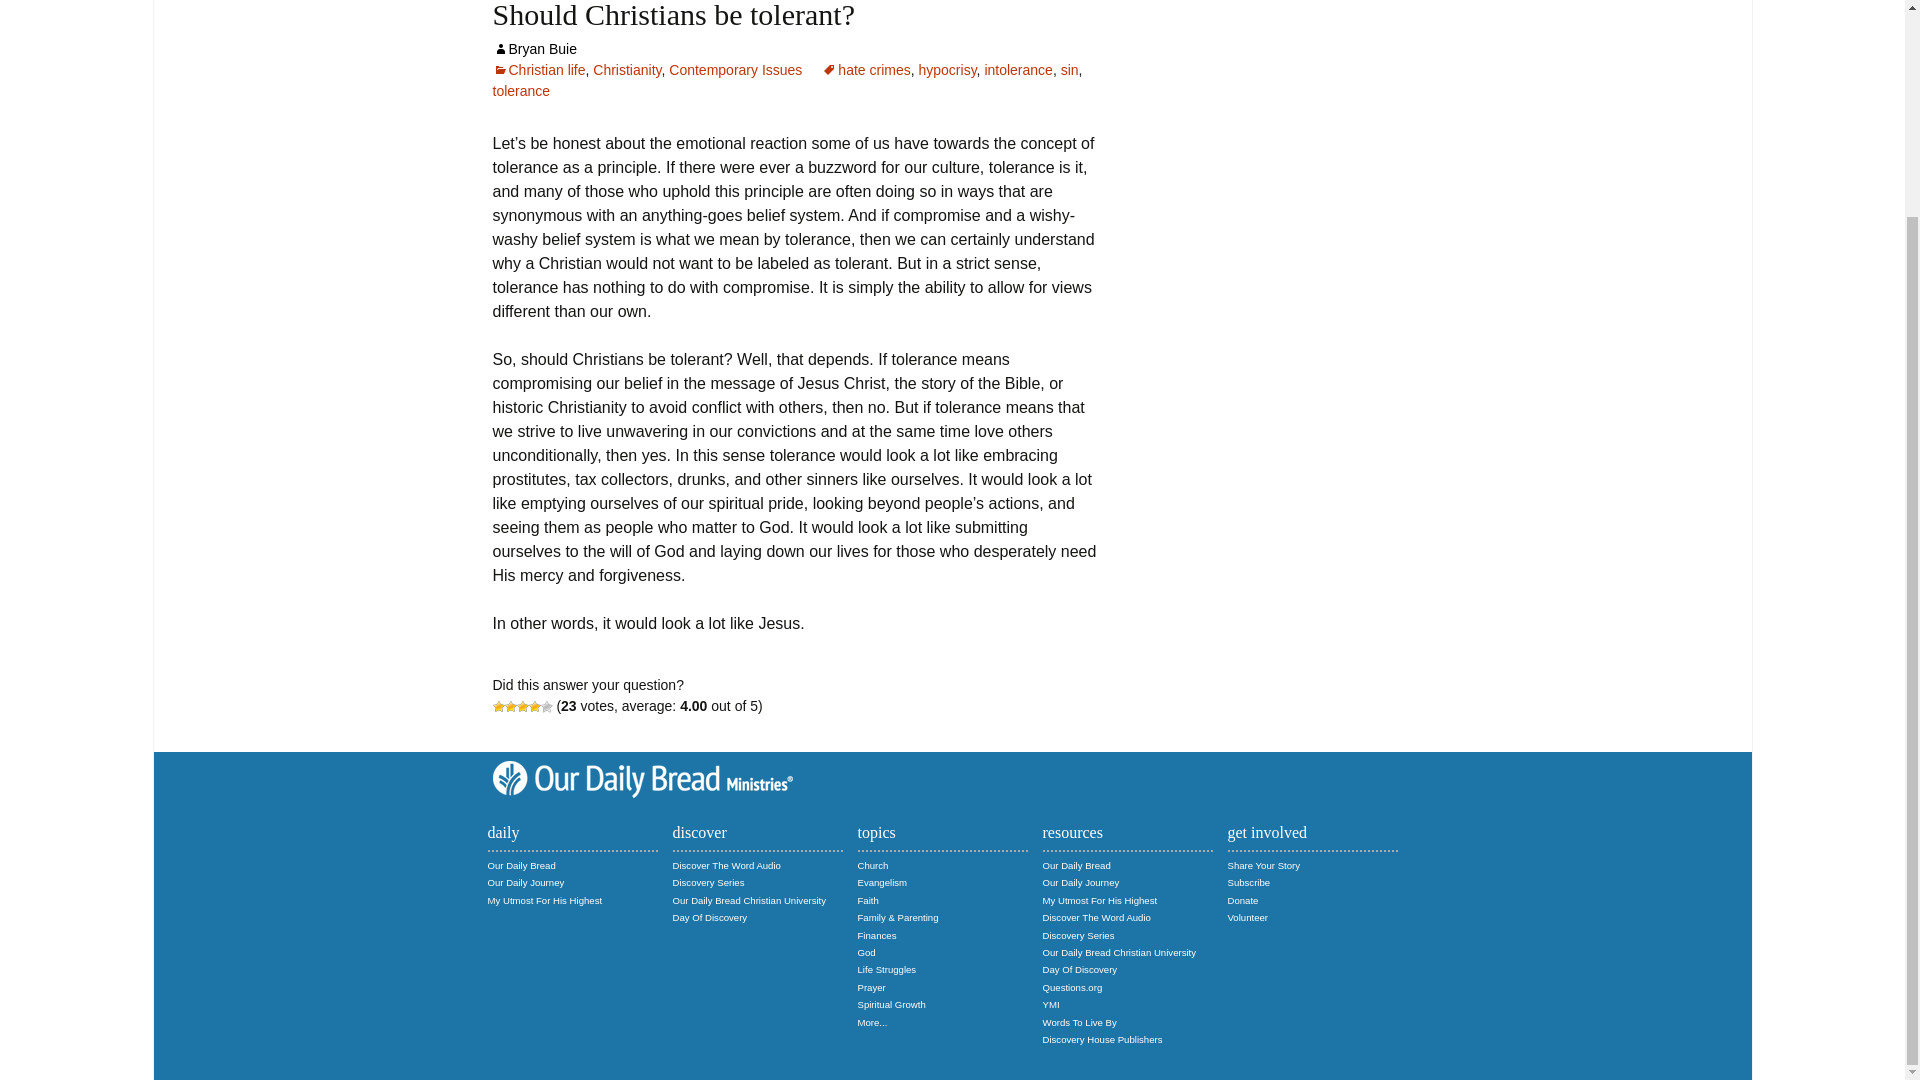  Describe the element at coordinates (522, 864) in the screenshot. I see `Our Daily Bread` at that location.